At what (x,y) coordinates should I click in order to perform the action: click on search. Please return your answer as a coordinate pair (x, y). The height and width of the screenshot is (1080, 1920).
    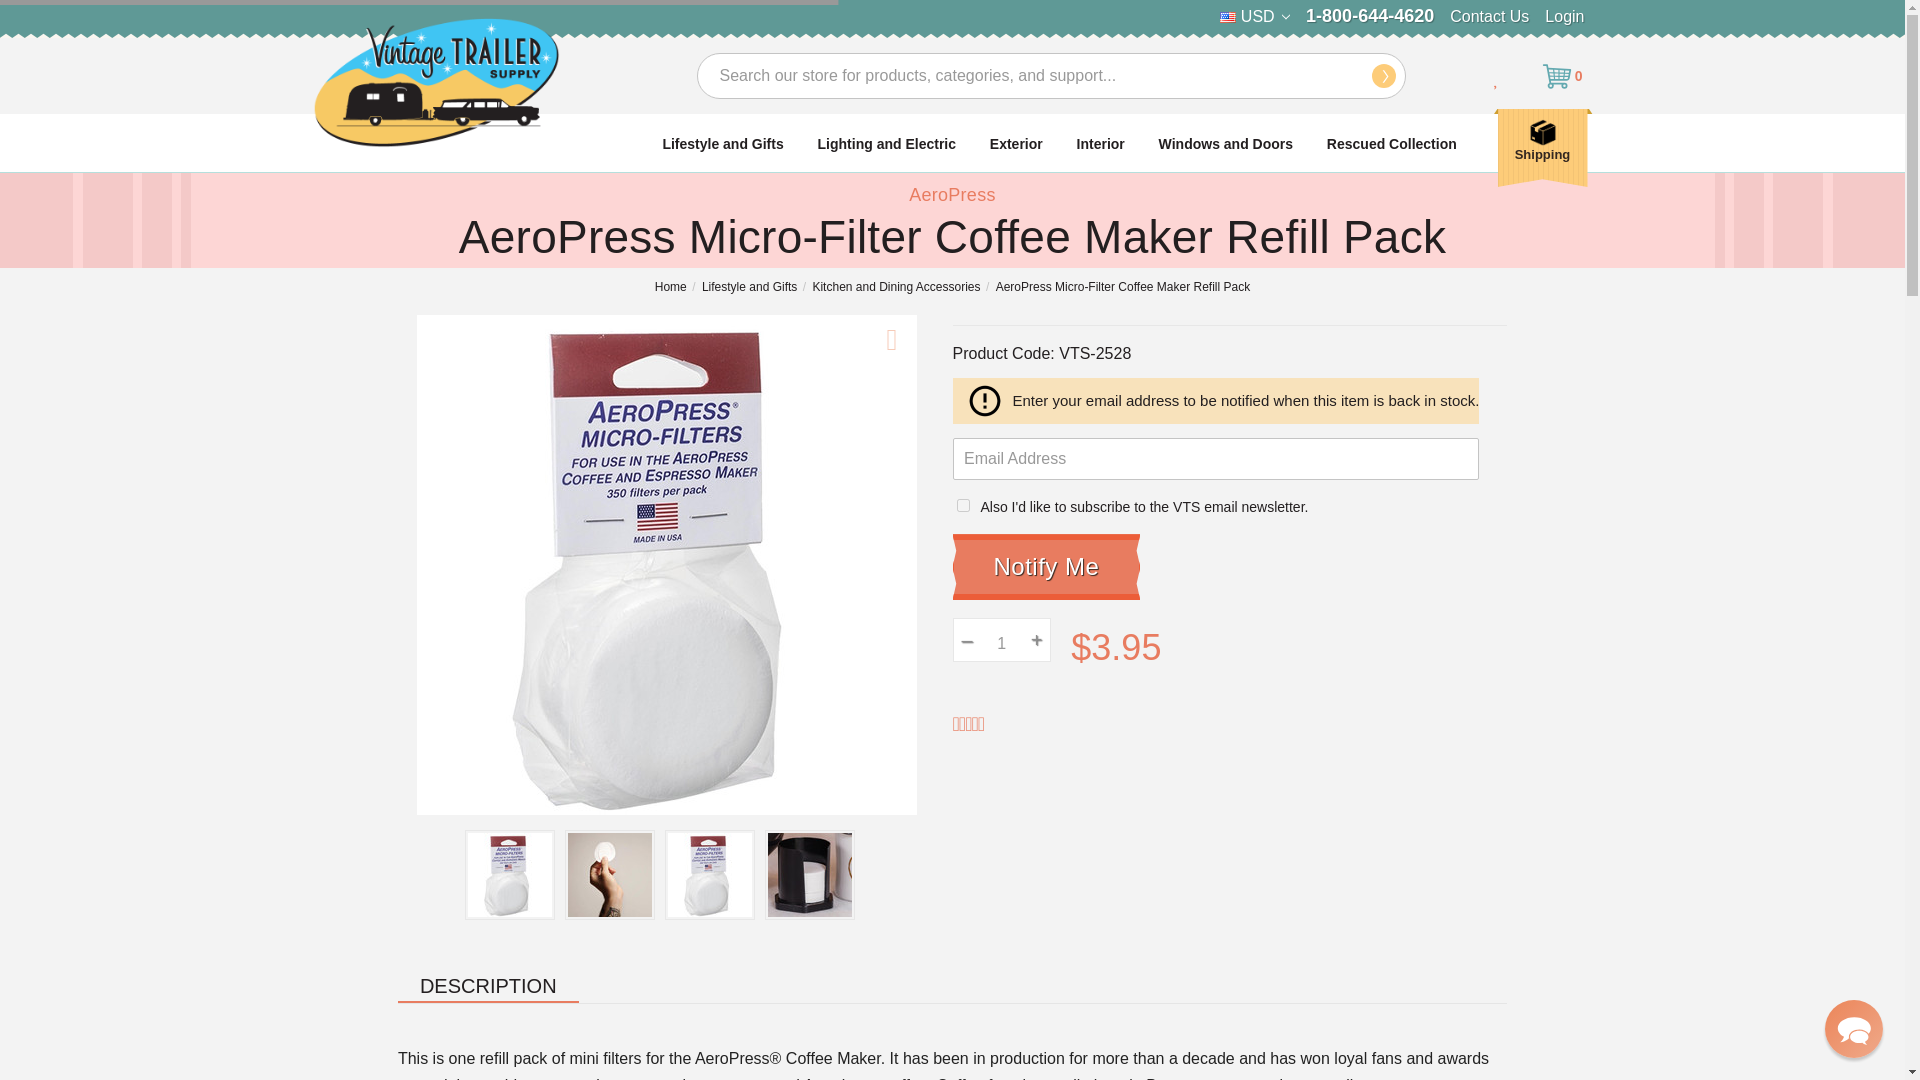
    Looking at the image, I should click on (1384, 75).